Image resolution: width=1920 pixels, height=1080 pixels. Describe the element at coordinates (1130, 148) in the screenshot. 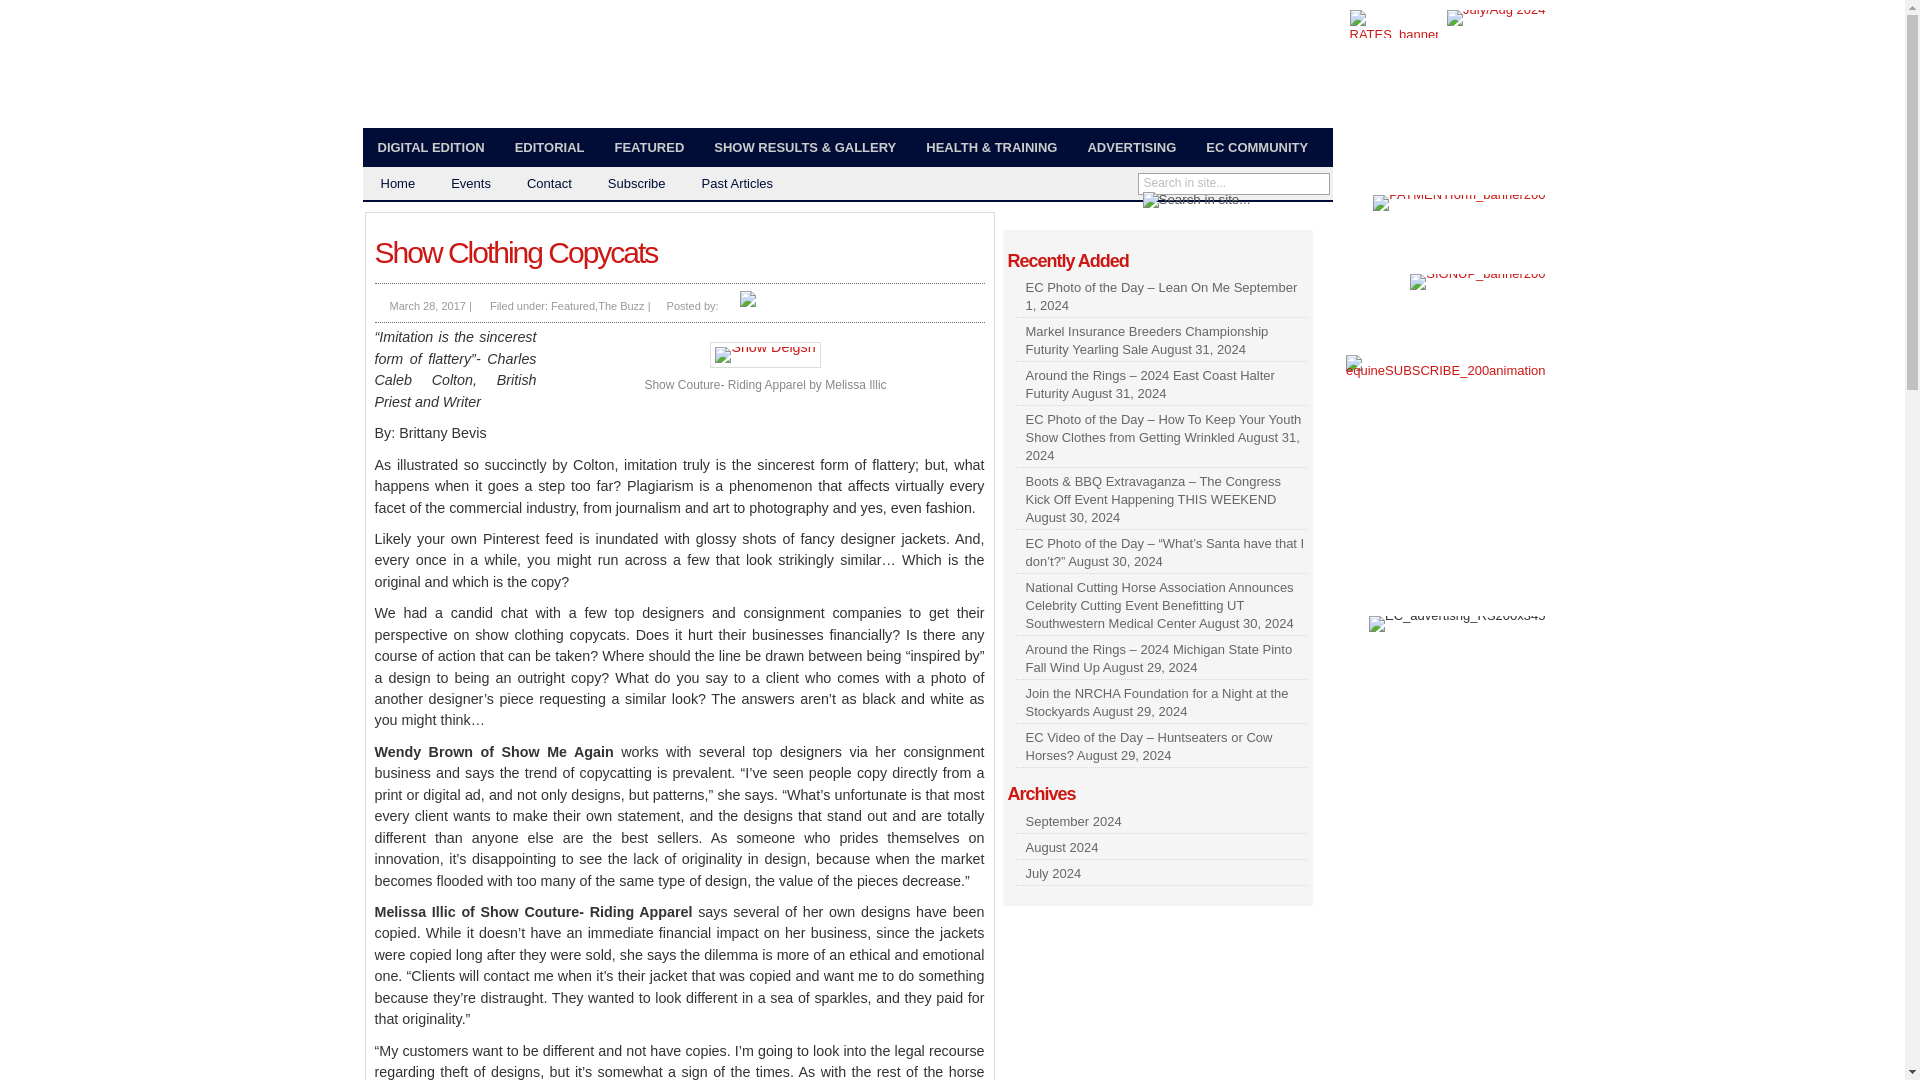

I see `ADVERTISING` at that location.